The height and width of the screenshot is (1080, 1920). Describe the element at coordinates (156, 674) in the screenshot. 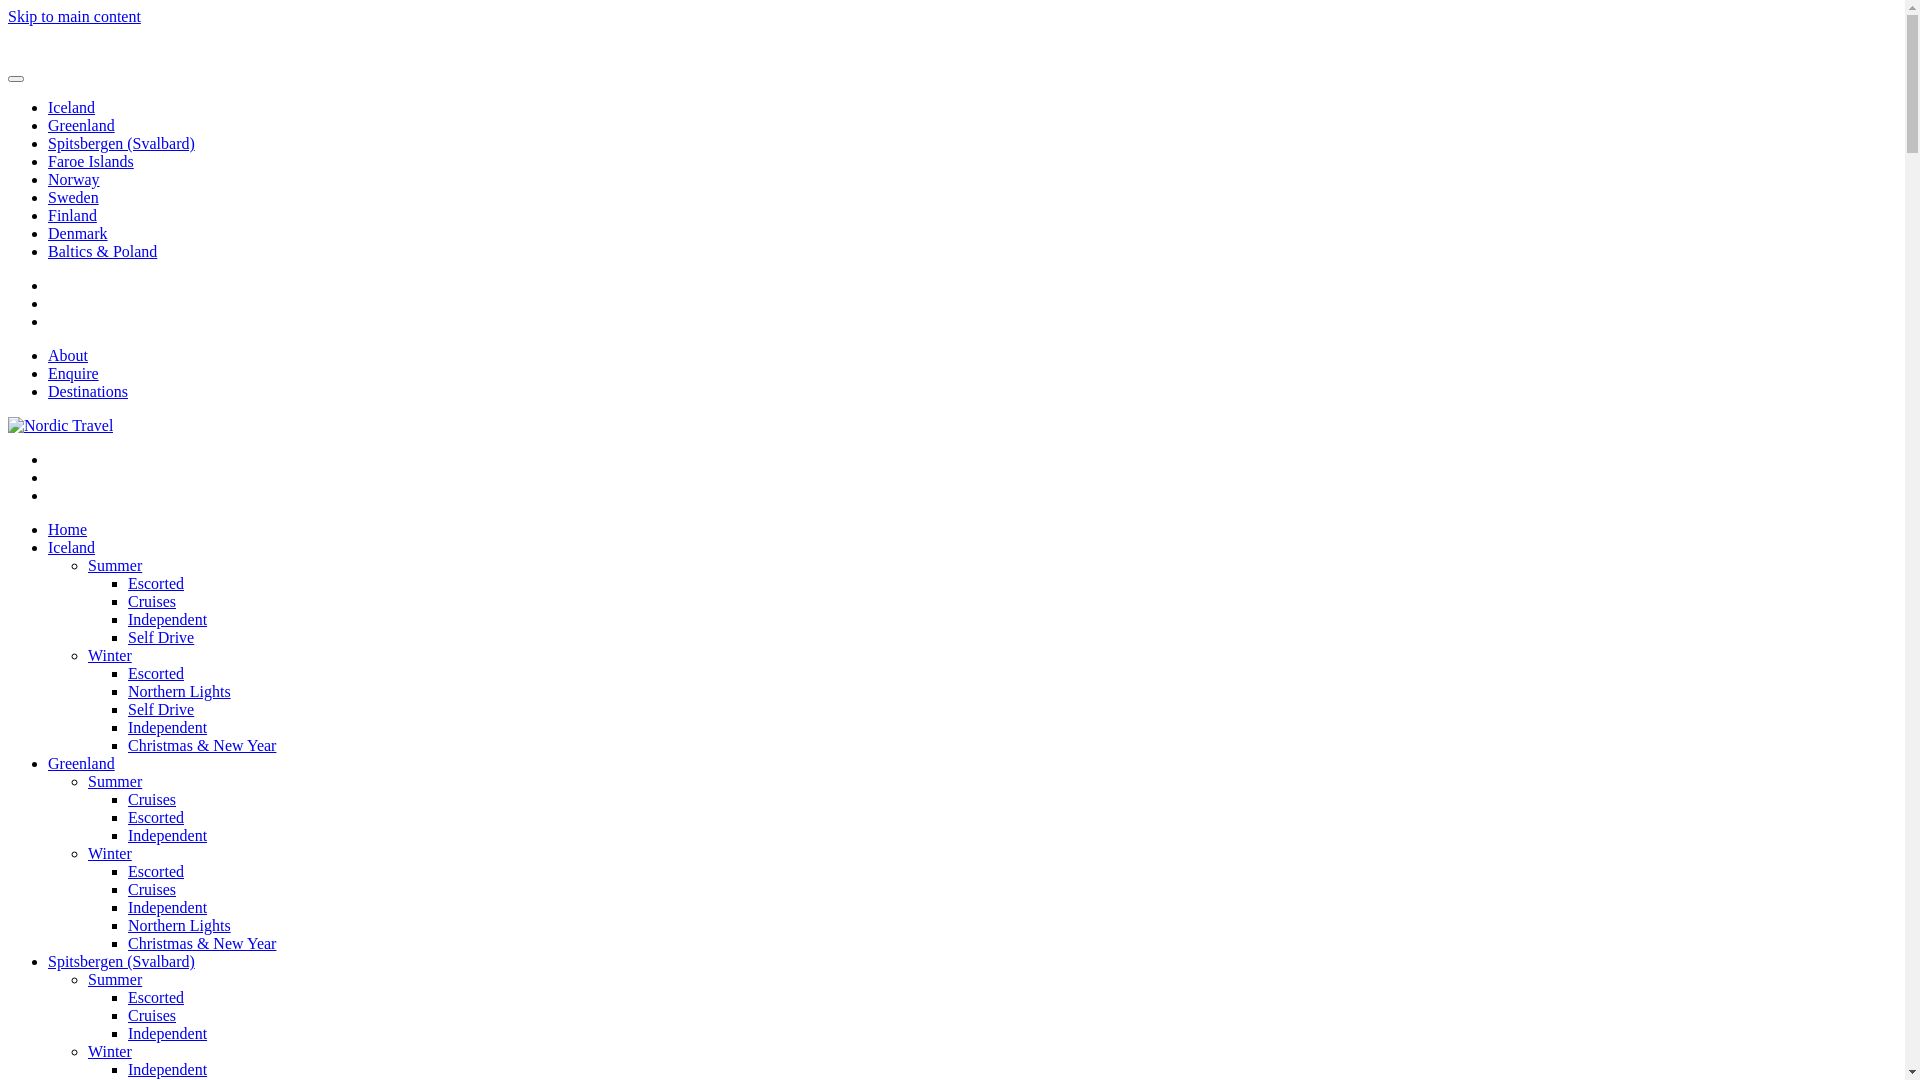

I see `Escorted` at that location.